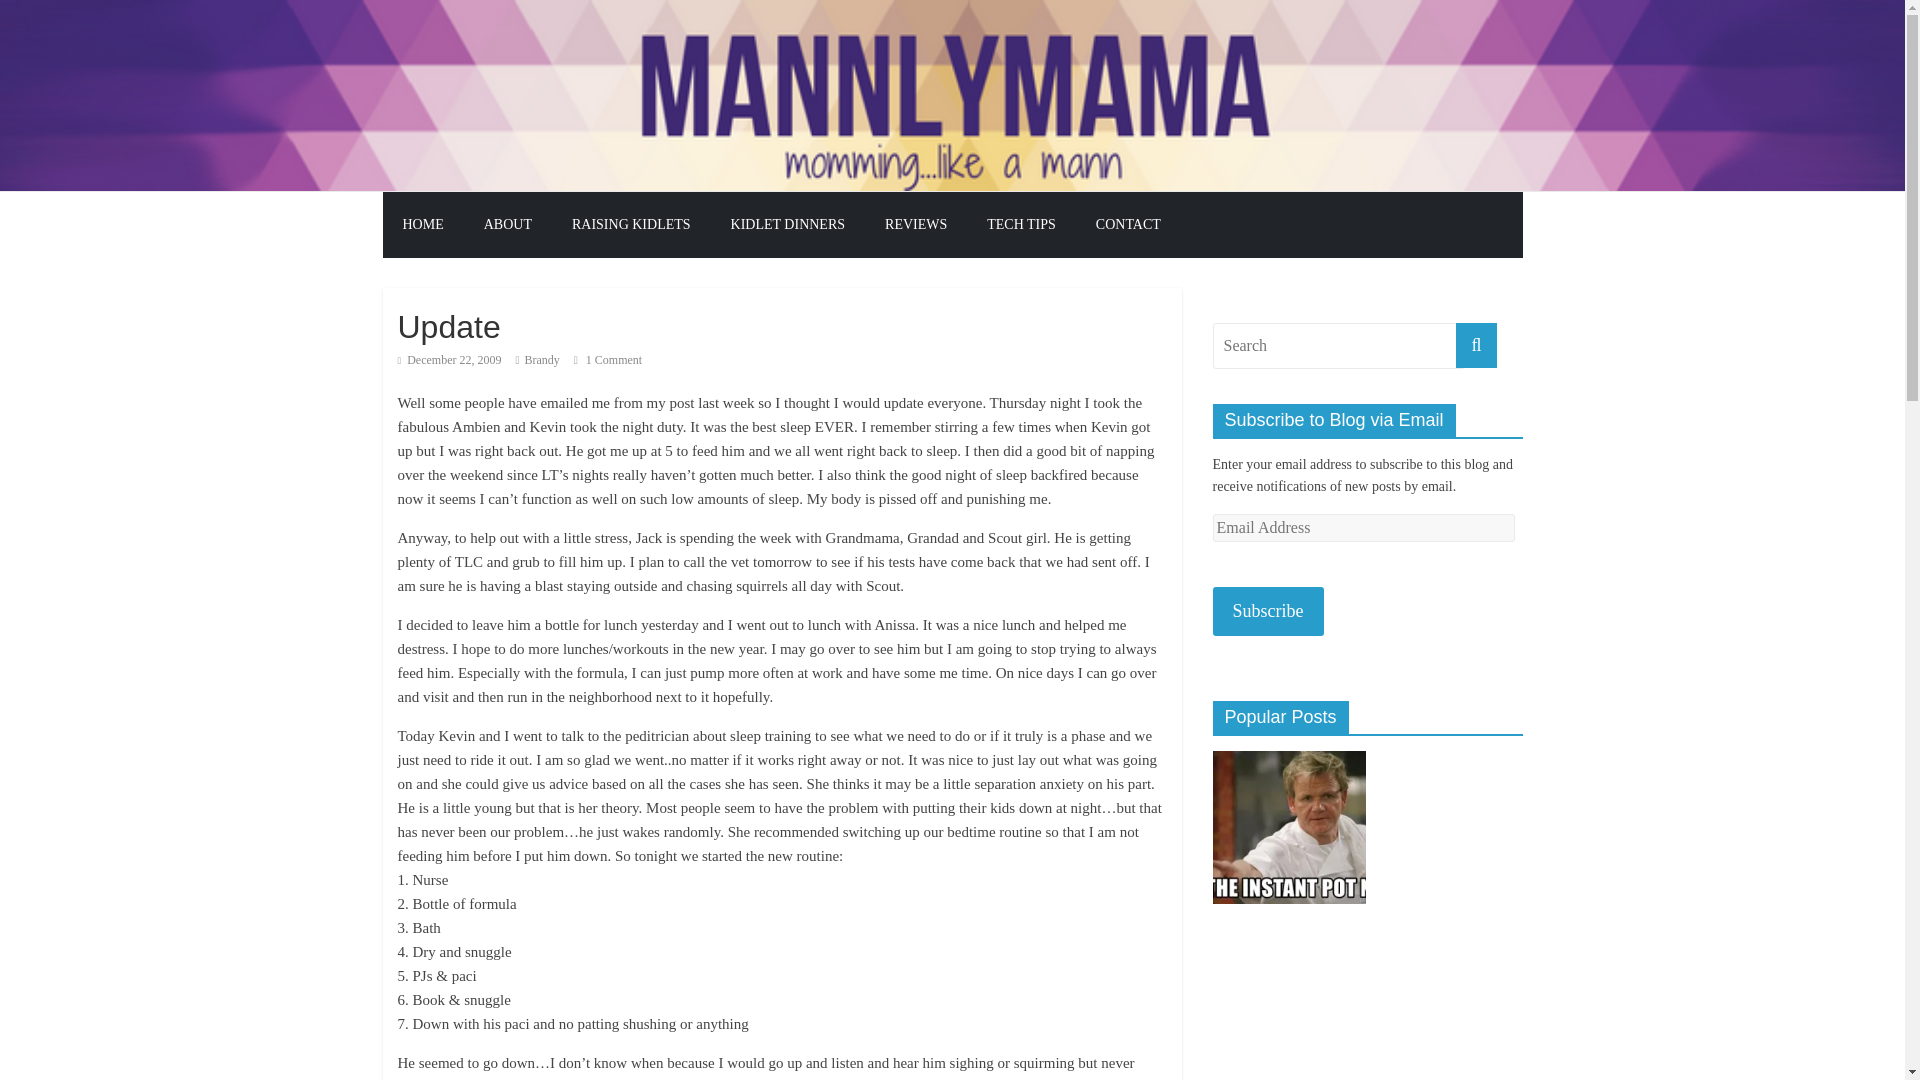 This screenshot has width=1920, height=1080. Describe the element at coordinates (631, 225) in the screenshot. I see `RAISING KIDLETS` at that location.